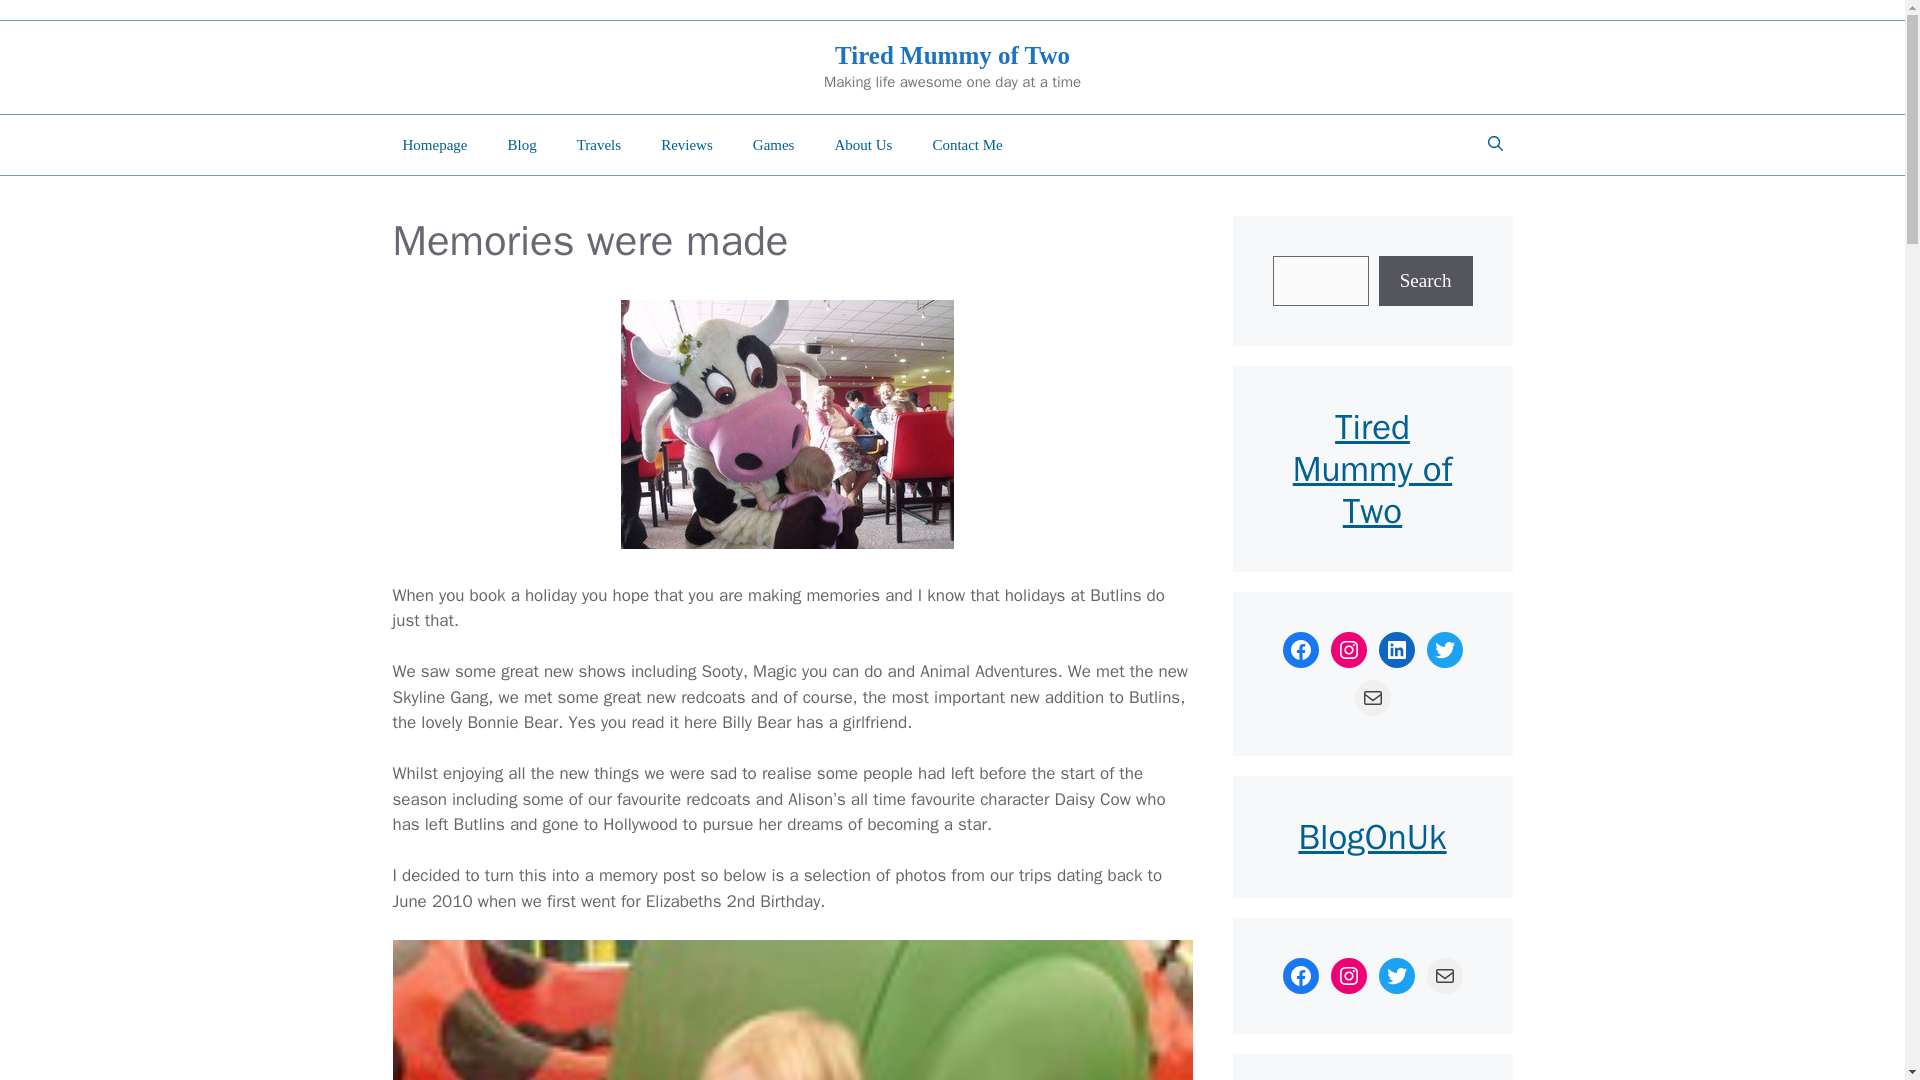 The height and width of the screenshot is (1080, 1920). I want to click on LinkedIn, so click(1396, 650).